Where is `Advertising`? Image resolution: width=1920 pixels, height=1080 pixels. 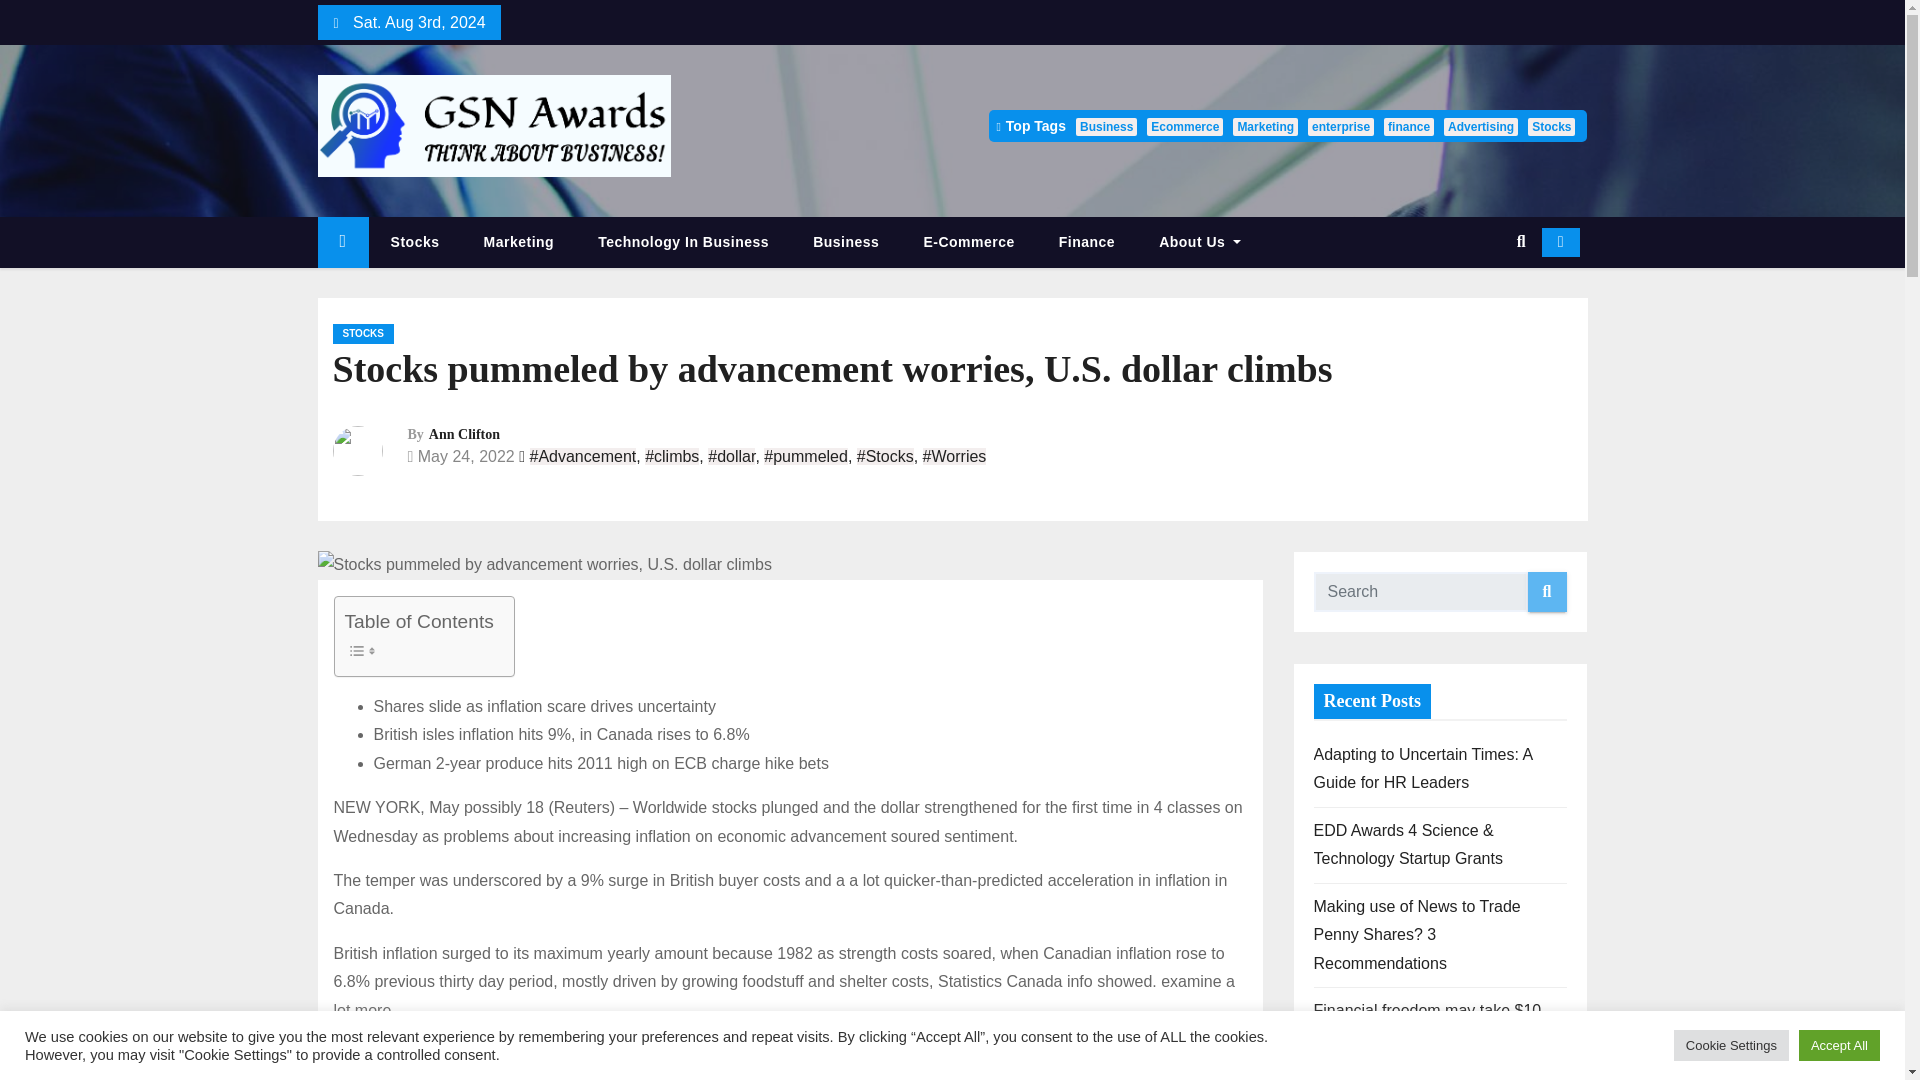
Advertising is located at coordinates (1480, 126).